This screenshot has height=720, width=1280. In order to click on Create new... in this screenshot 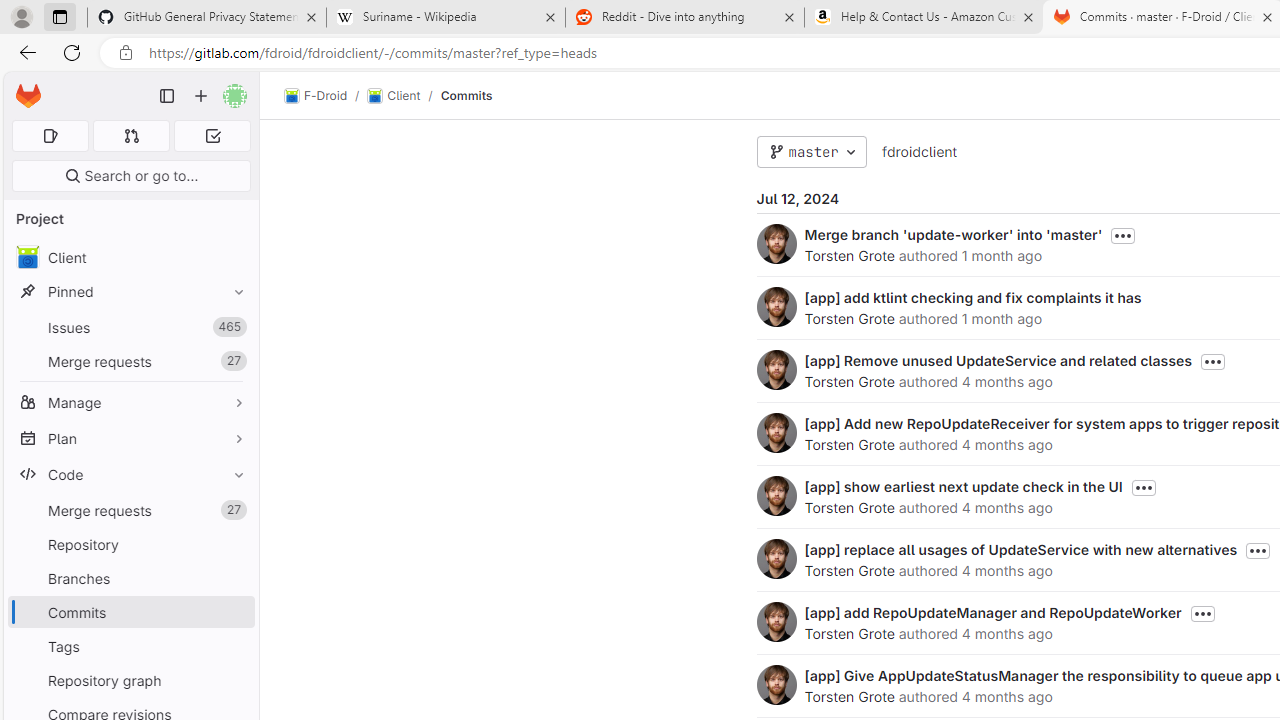, I will do `click(201, 96)`.